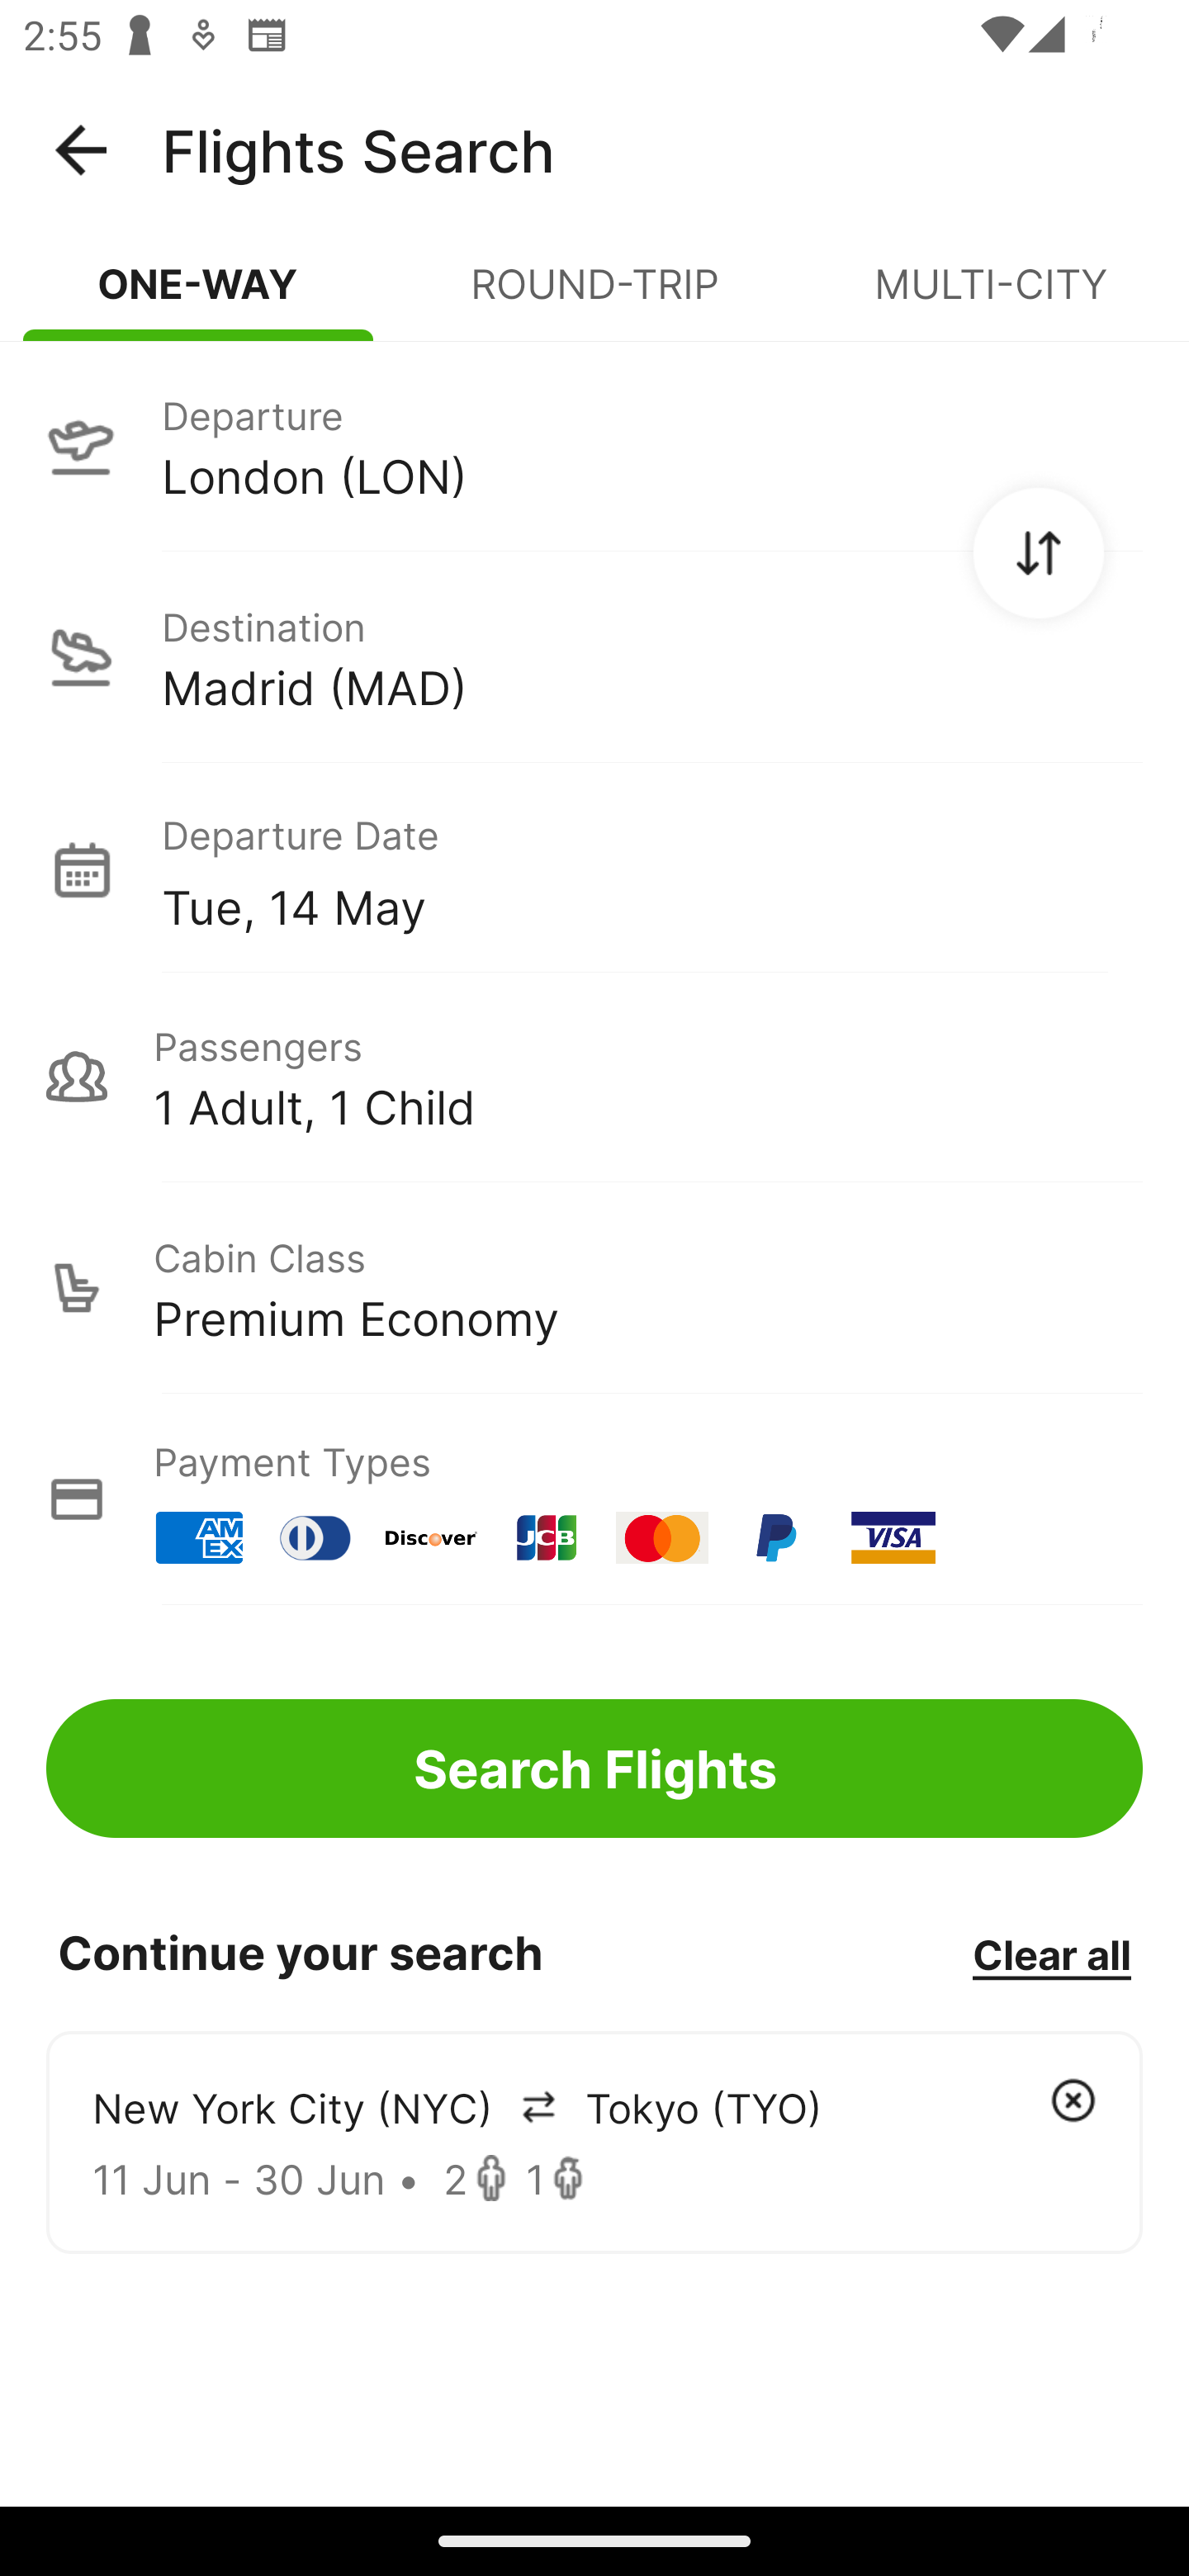 This screenshot has width=1189, height=2576. I want to click on ROUND-TRIP, so click(594, 297).